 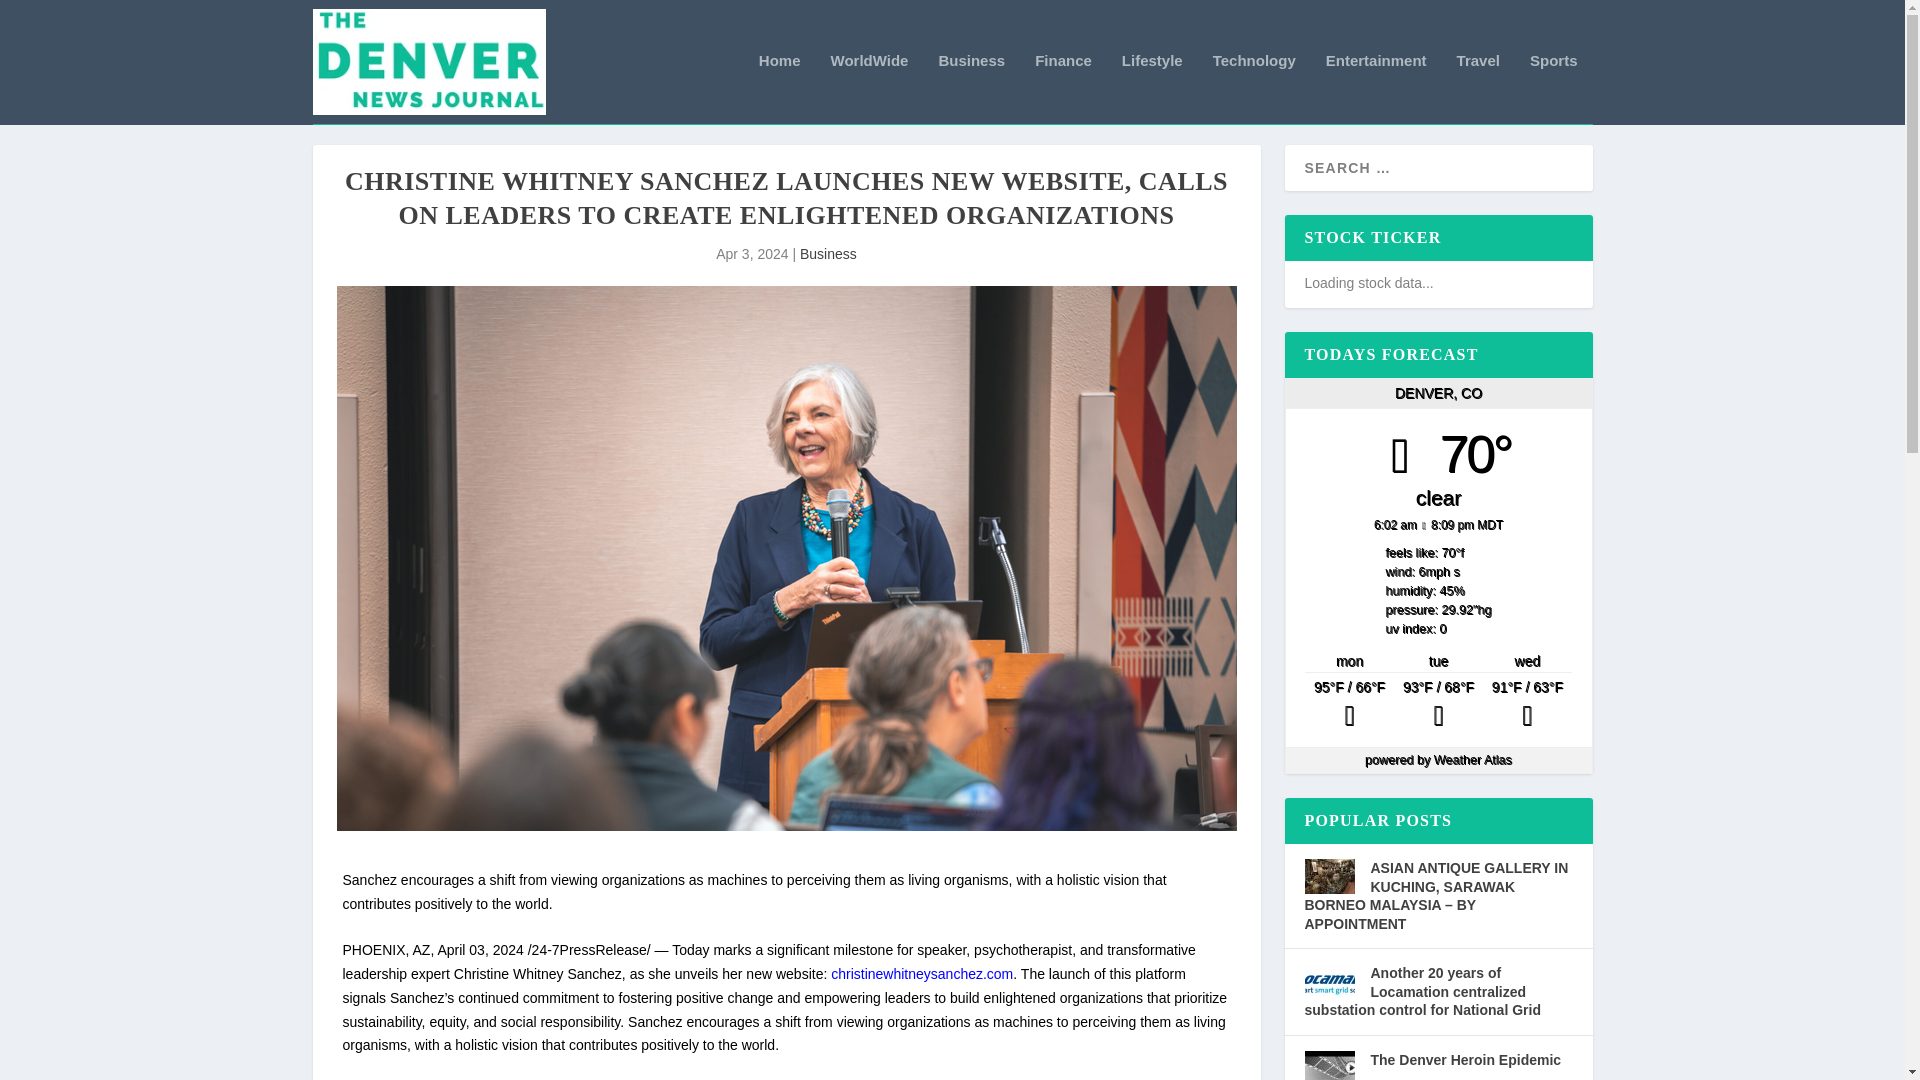 What do you see at coordinates (971, 88) in the screenshot?
I see `Business` at bounding box center [971, 88].